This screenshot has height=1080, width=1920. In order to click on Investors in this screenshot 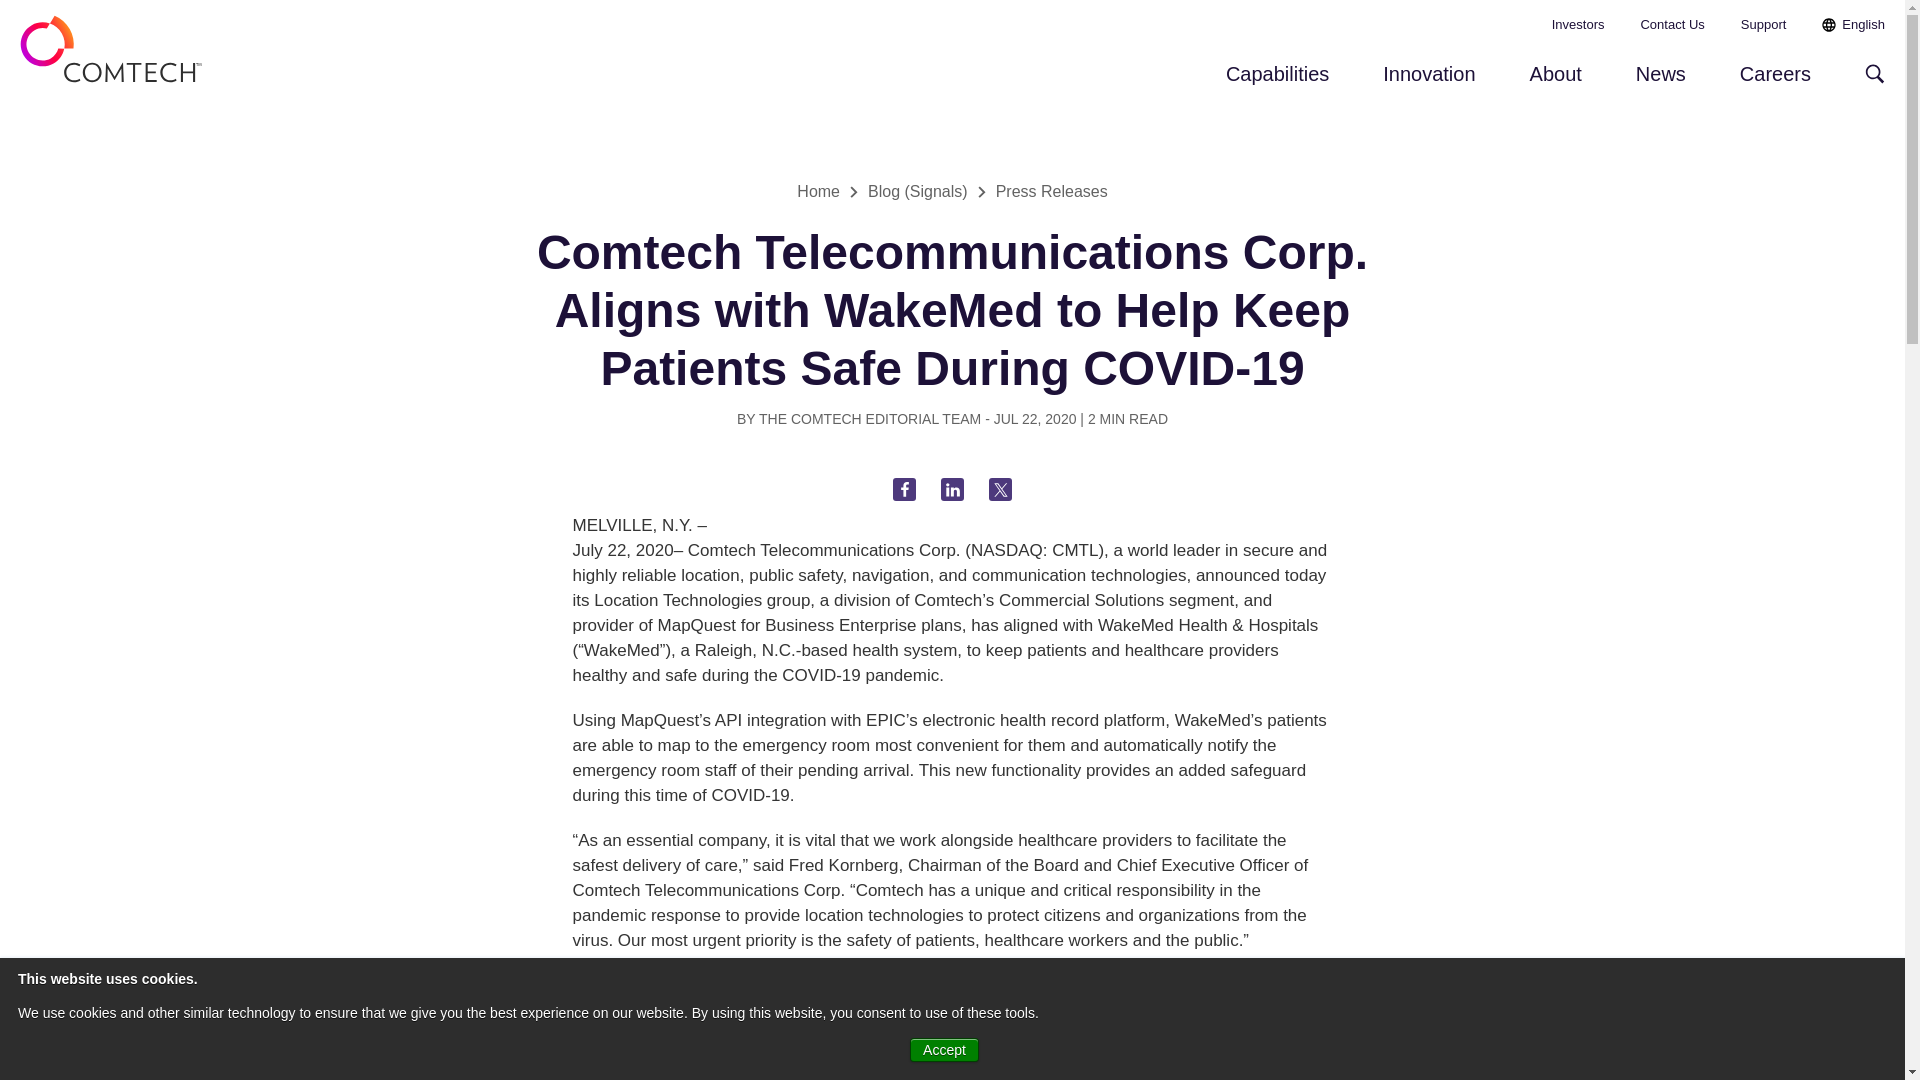, I will do `click(1578, 24)`.